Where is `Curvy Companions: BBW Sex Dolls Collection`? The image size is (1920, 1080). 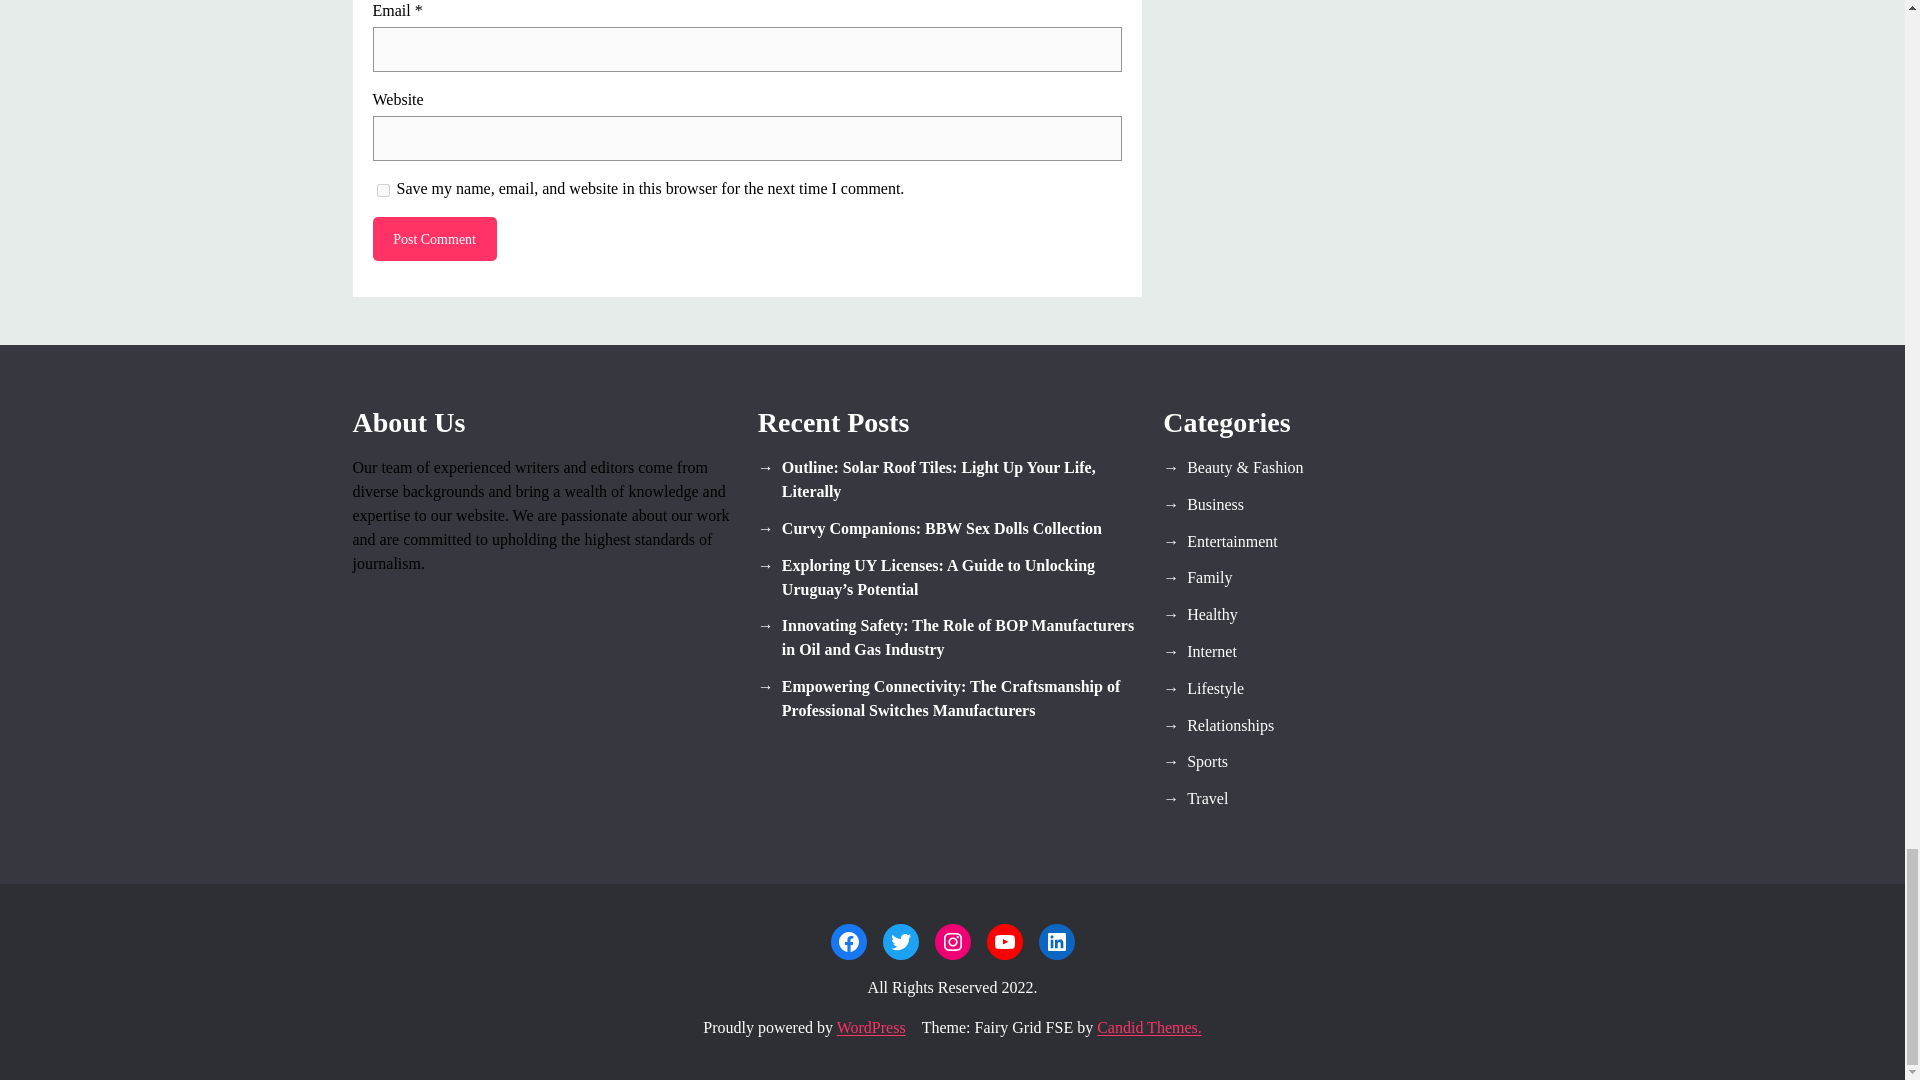 Curvy Companions: BBW Sex Dolls Collection is located at coordinates (952, 529).